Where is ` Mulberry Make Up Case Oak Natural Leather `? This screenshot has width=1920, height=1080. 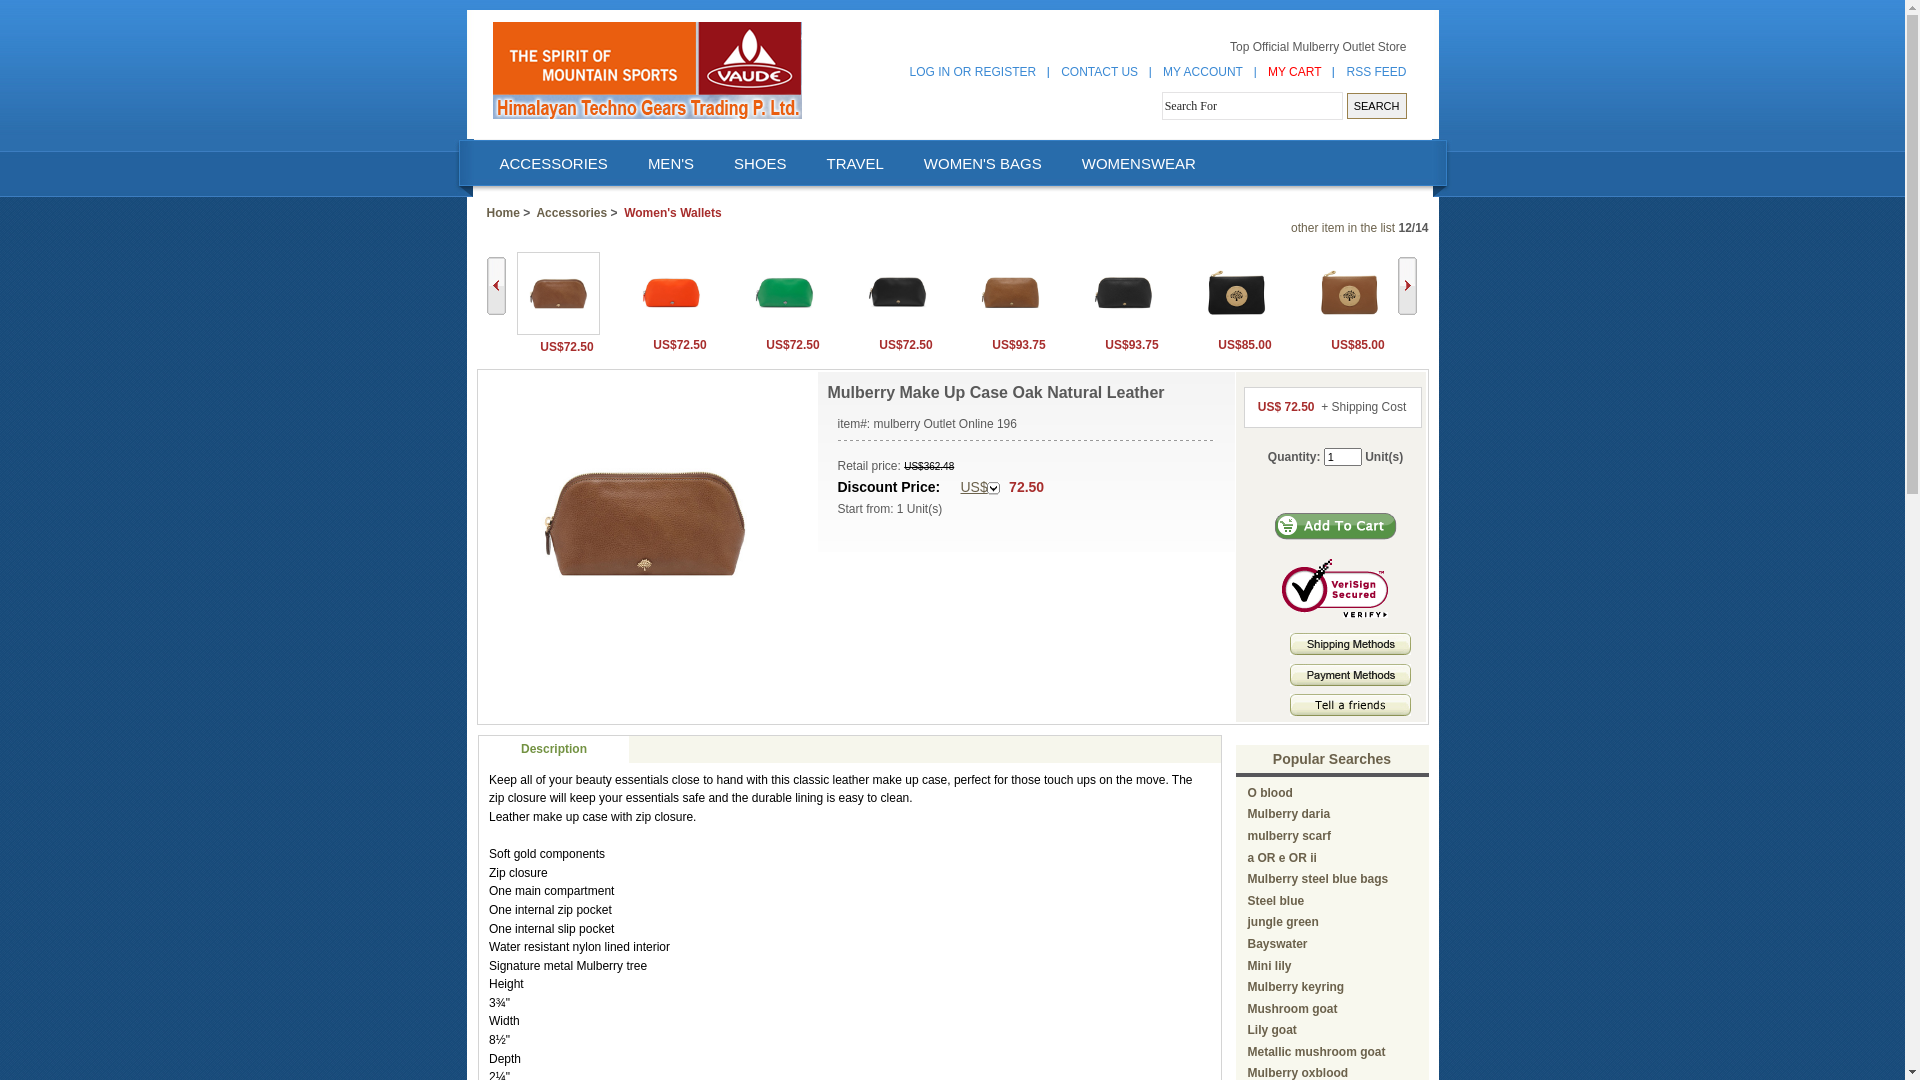
 Mulberry Make Up Case Oak Natural Leather  is located at coordinates (645, 523).